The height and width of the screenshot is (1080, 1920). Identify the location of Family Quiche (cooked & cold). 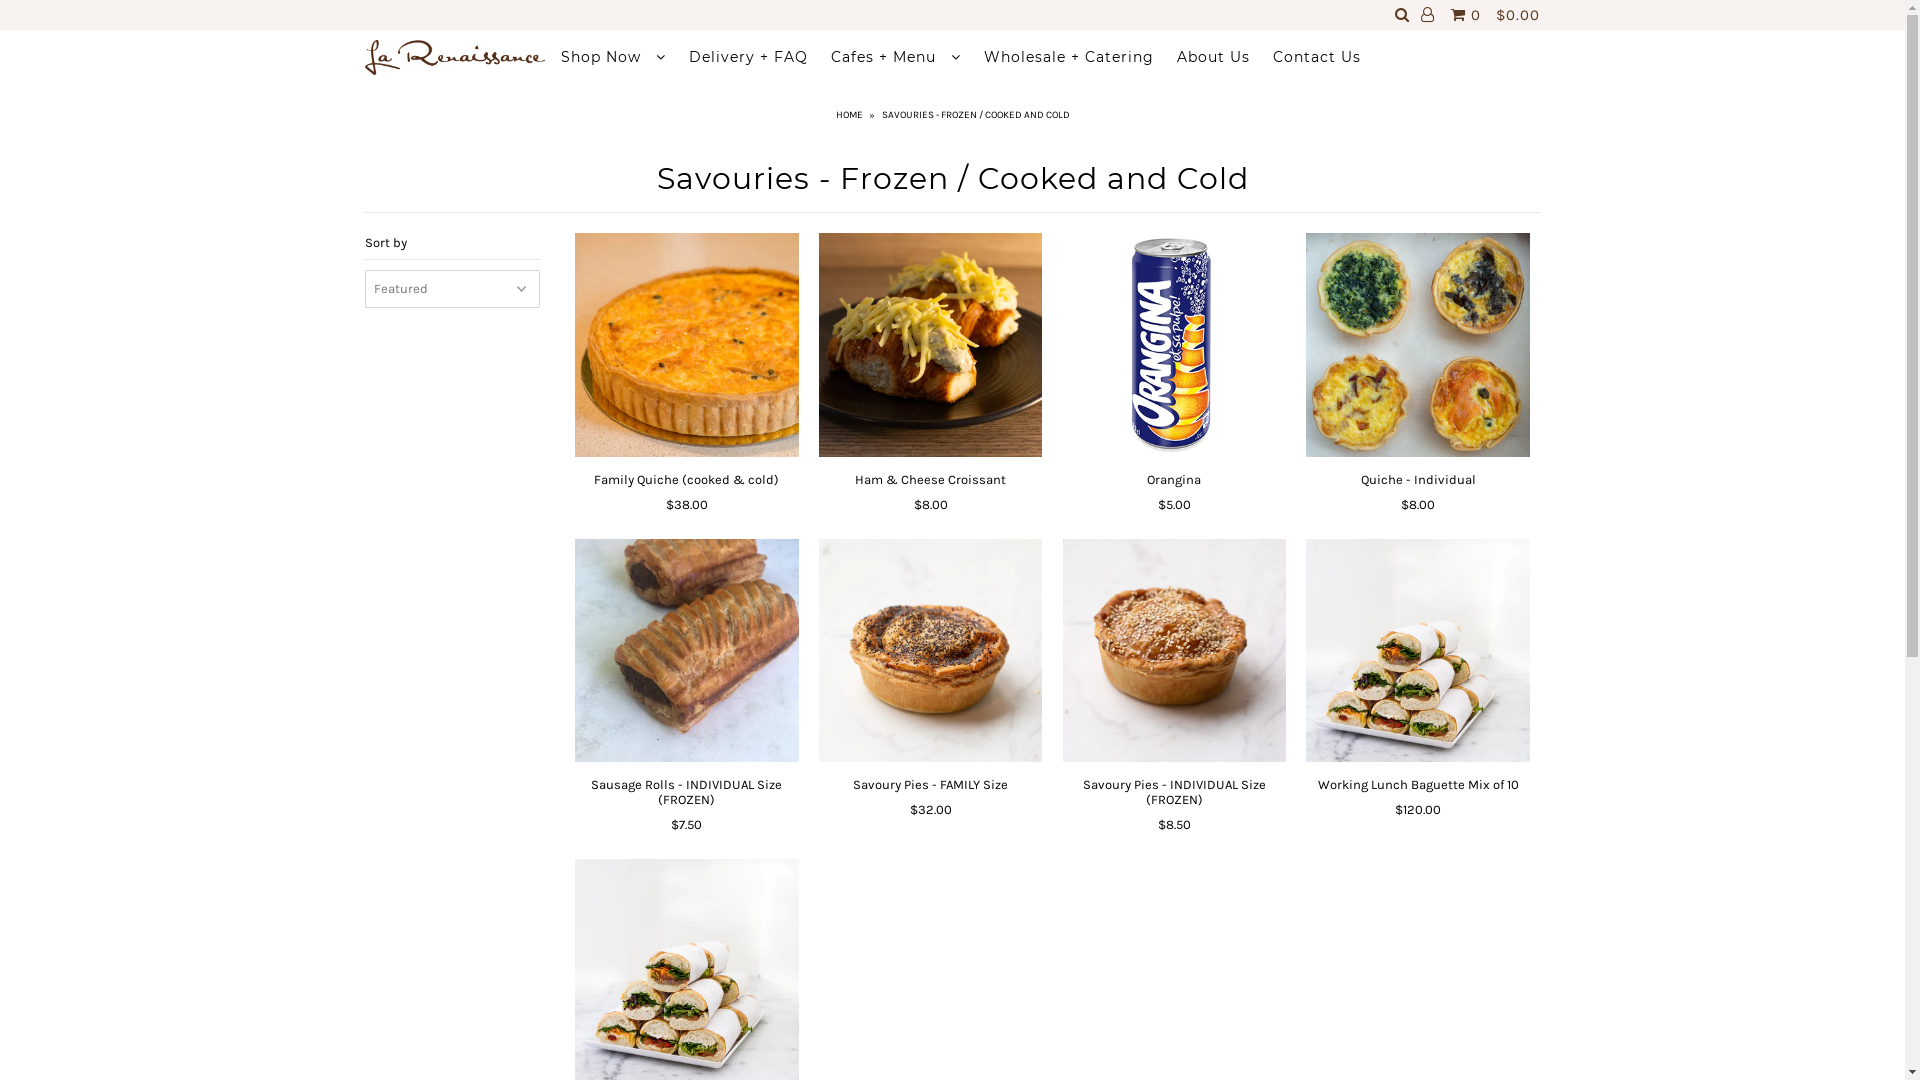
(686, 344).